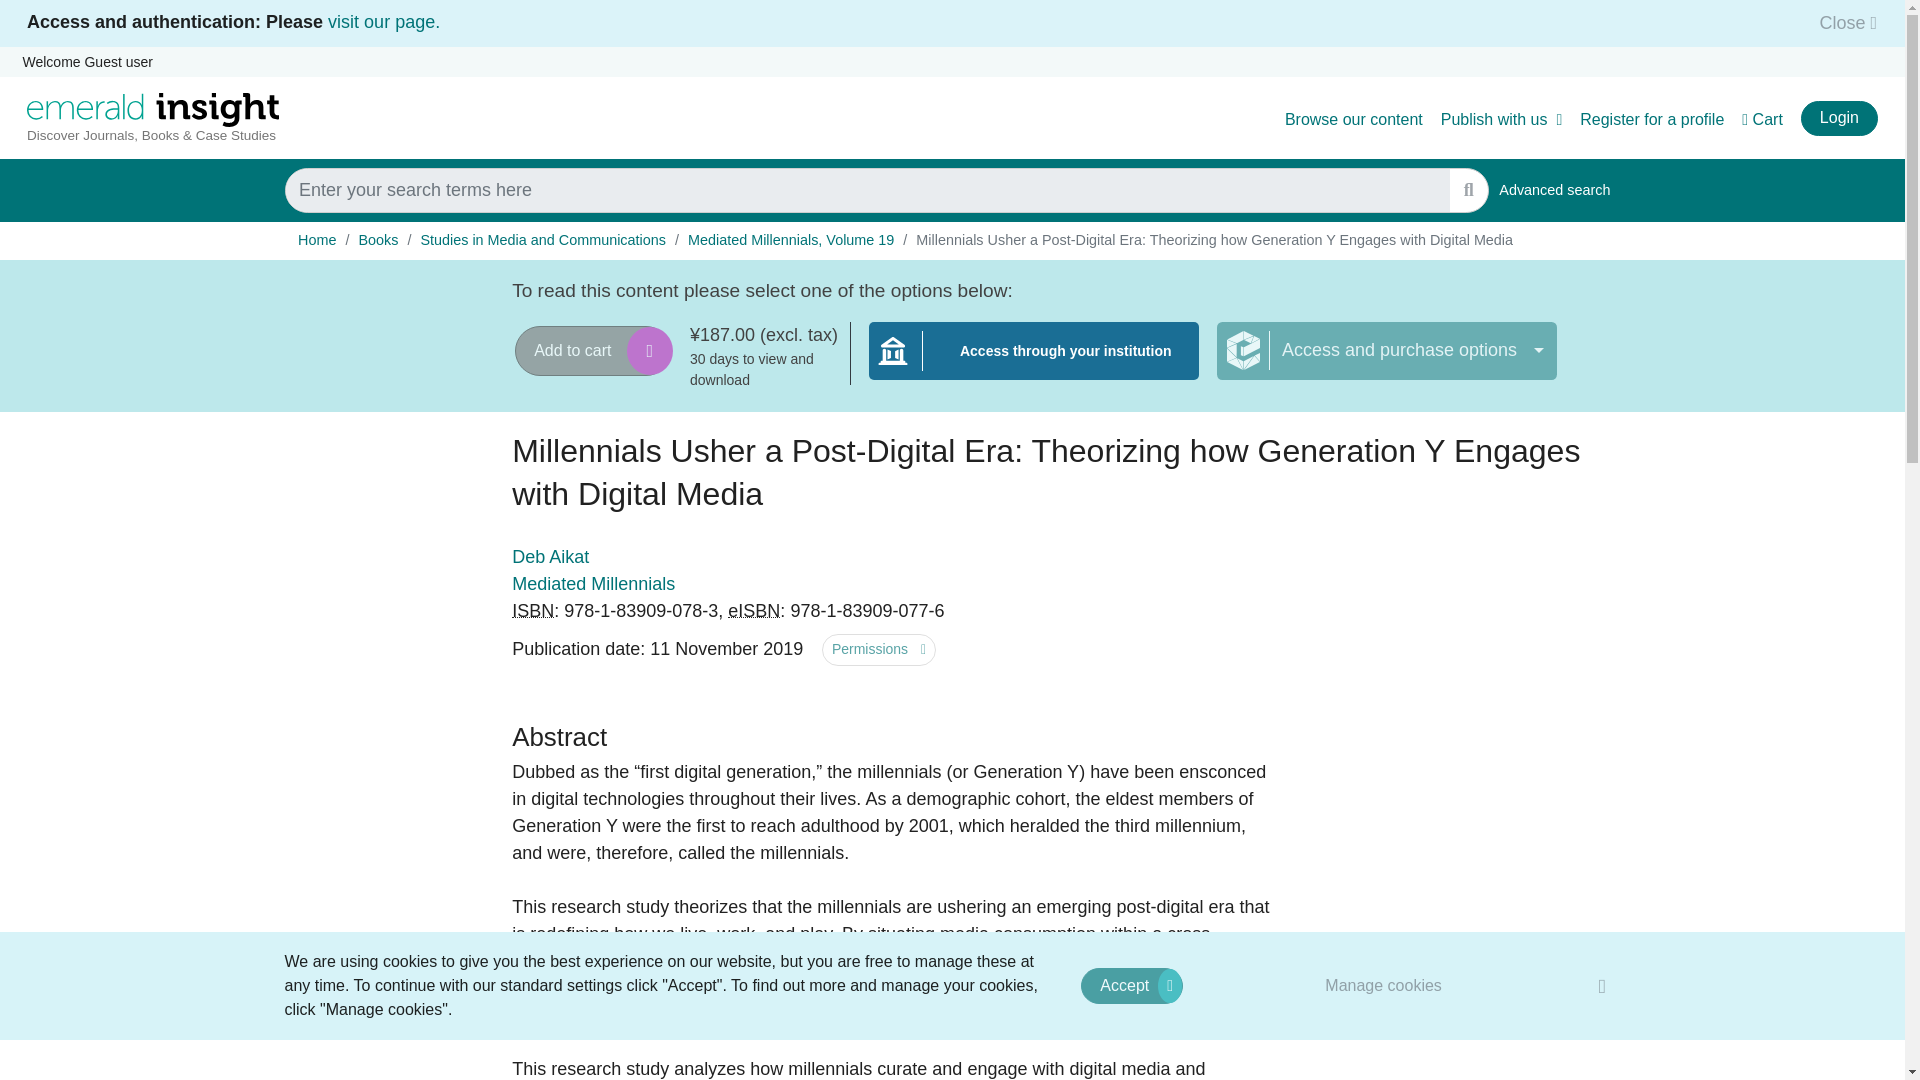  What do you see at coordinates (1842, 22) in the screenshot?
I see `Close` at bounding box center [1842, 22].